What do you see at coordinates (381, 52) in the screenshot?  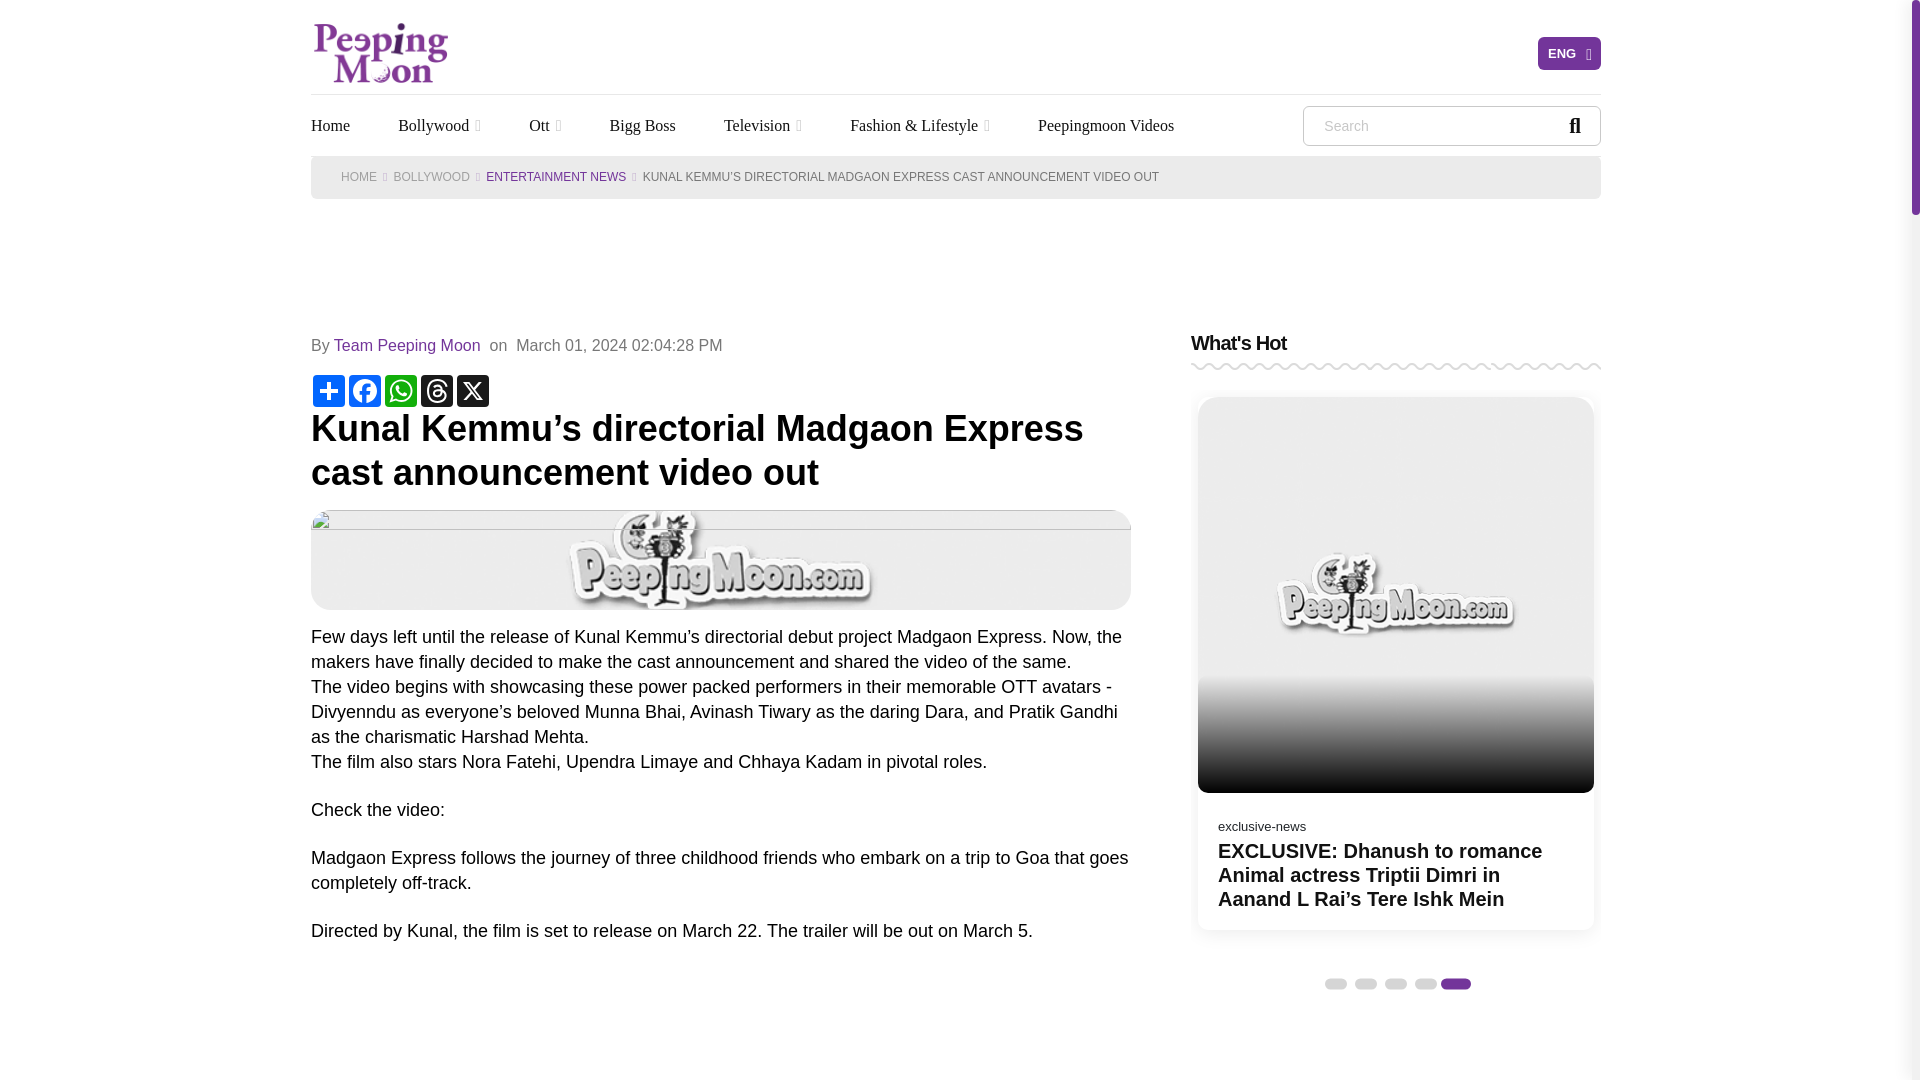 I see `Peepingmoon English` at bounding box center [381, 52].